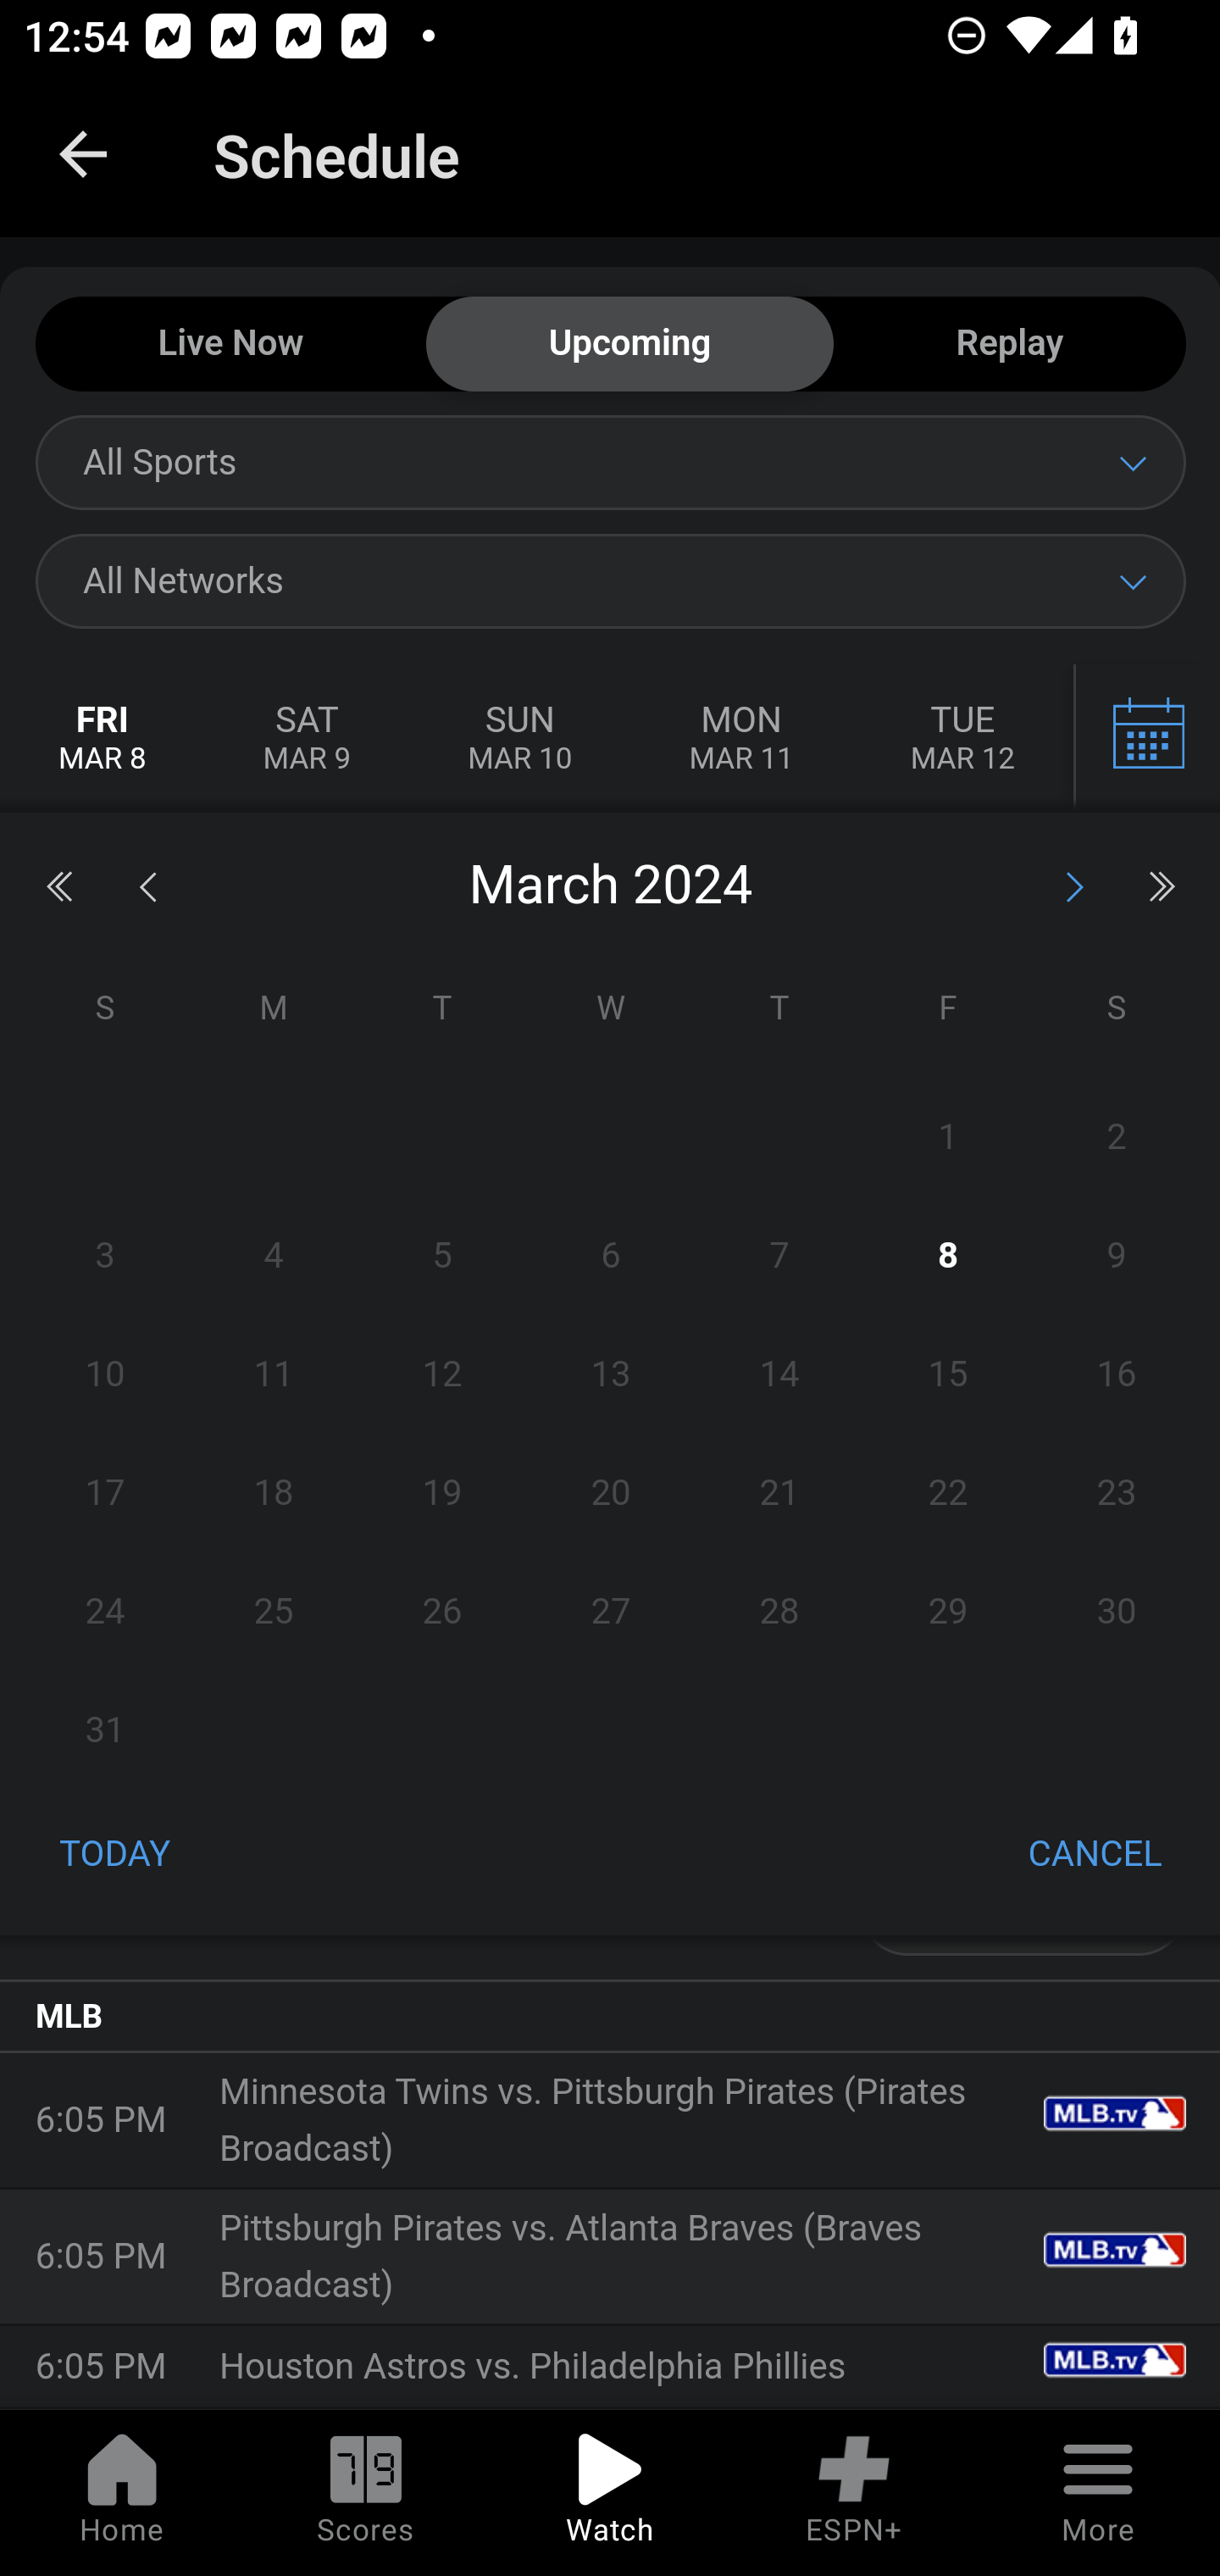 The width and height of the screenshot is (1220, 2576). Describe the element at coordinates (307, 739) in the screenshot. I see `SAT MAR 9` at that location.